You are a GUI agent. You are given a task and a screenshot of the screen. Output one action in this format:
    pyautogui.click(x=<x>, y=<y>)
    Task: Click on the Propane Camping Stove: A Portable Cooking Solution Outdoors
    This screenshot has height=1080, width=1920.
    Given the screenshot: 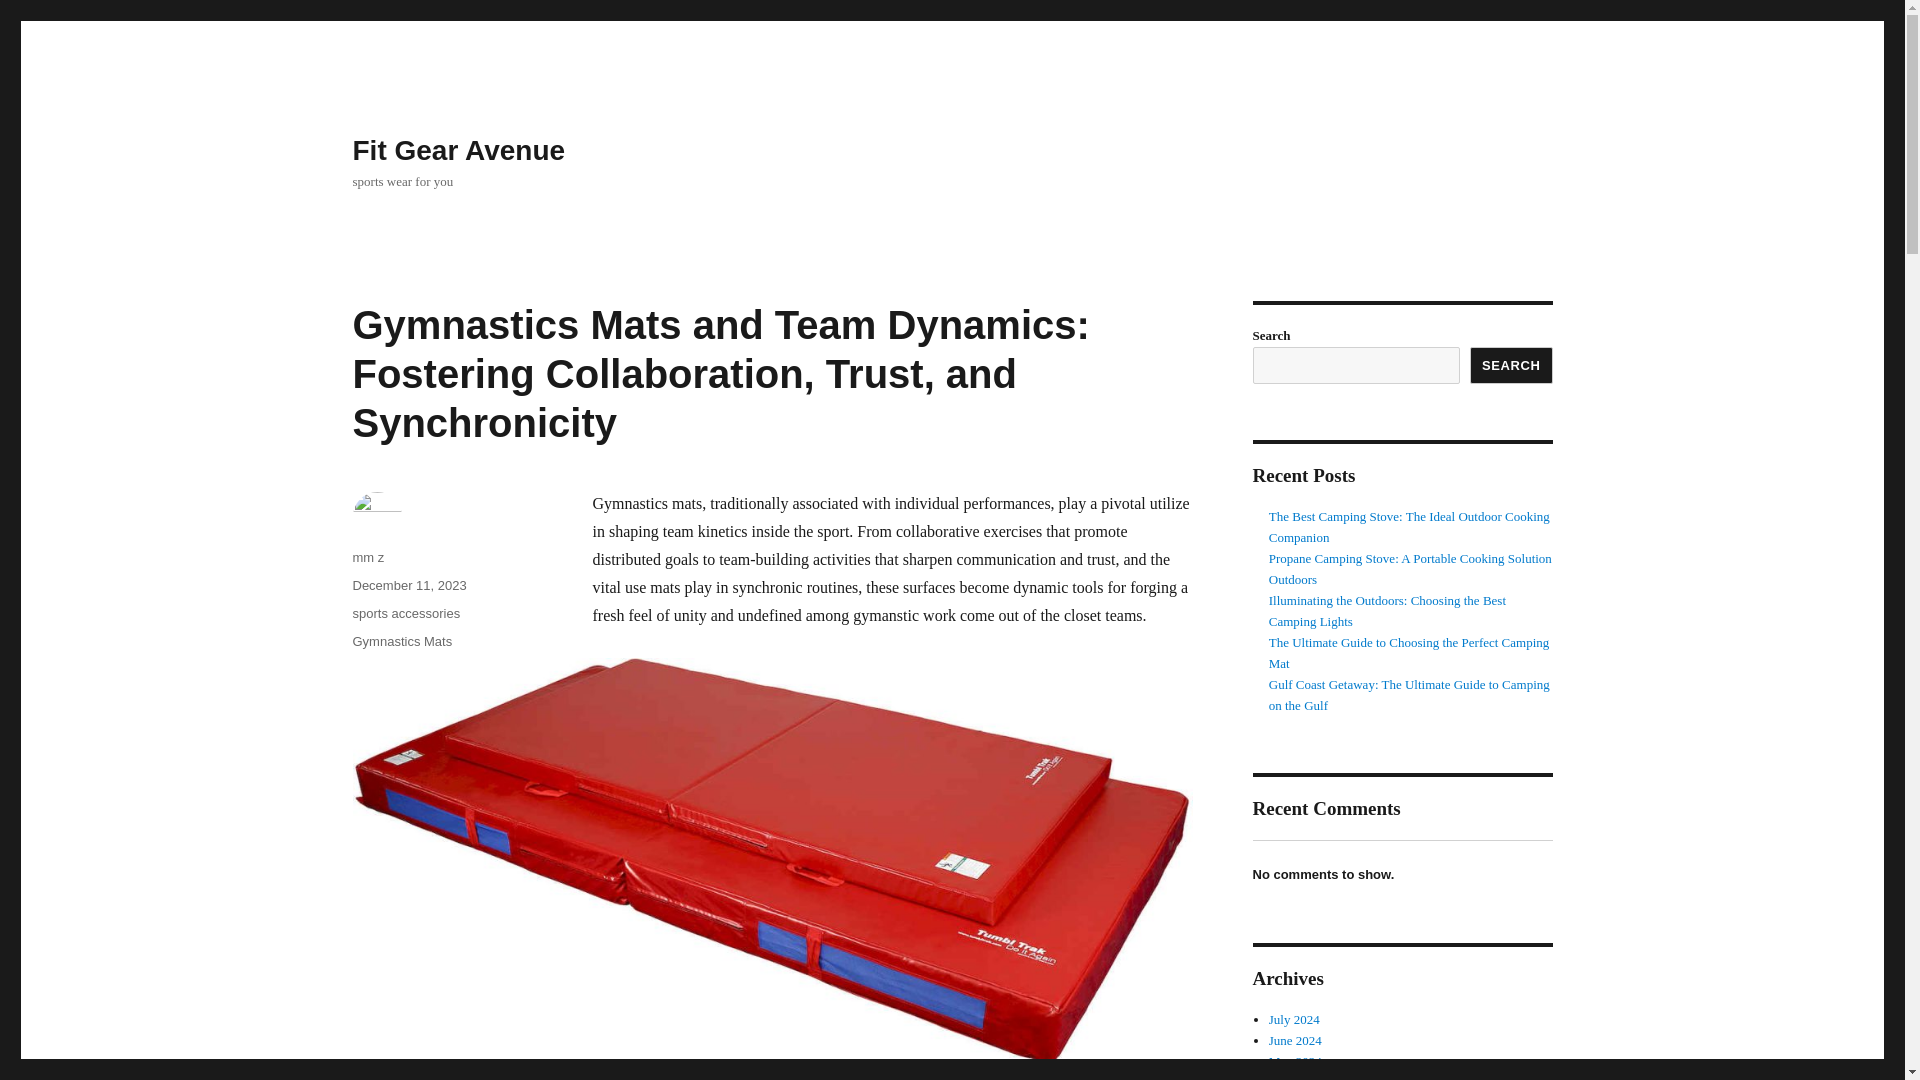 What is the action you would take?
    pyautogui.click(x=1410, y=568)
    